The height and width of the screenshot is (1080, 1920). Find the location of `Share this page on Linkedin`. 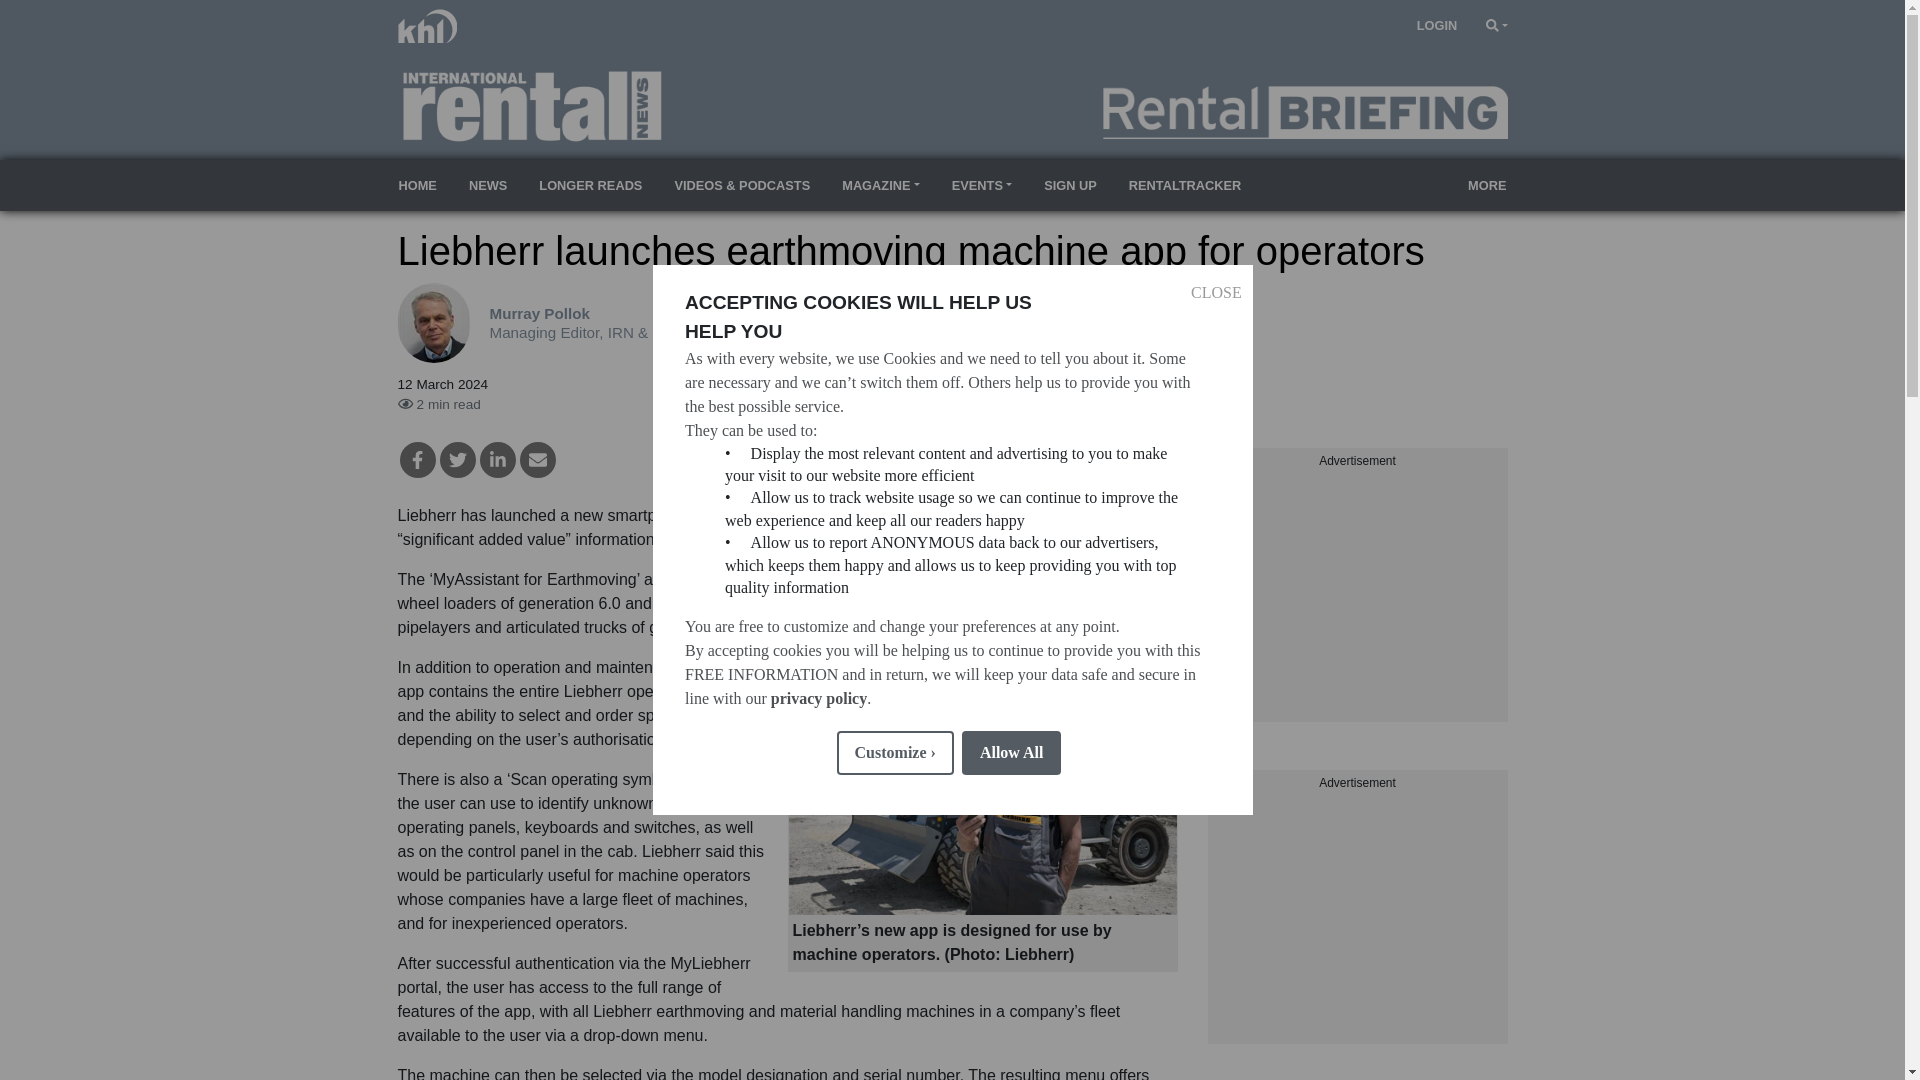

Share this page on Linkedin is located at coordinates (498, 460).